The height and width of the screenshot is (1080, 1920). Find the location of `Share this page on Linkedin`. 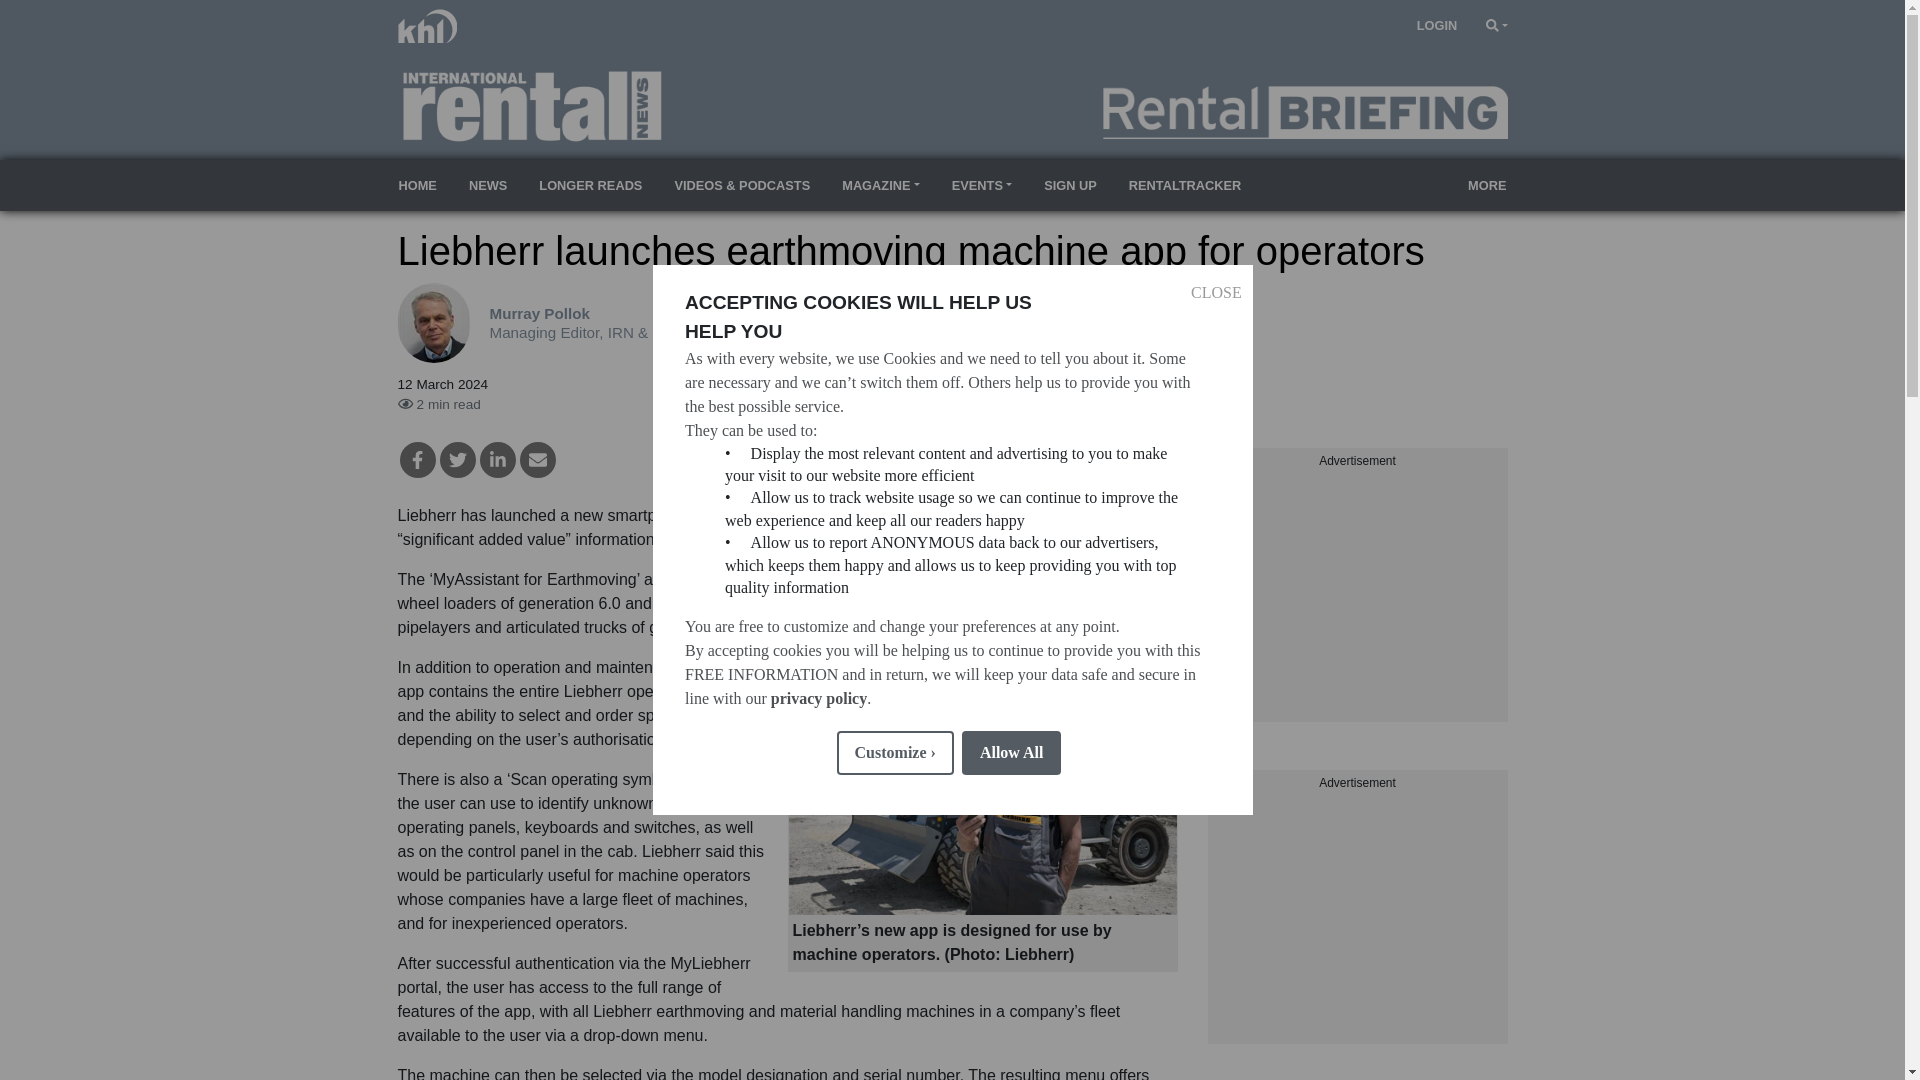

Share this page on Linkedin is located at coordinates (498, 460).